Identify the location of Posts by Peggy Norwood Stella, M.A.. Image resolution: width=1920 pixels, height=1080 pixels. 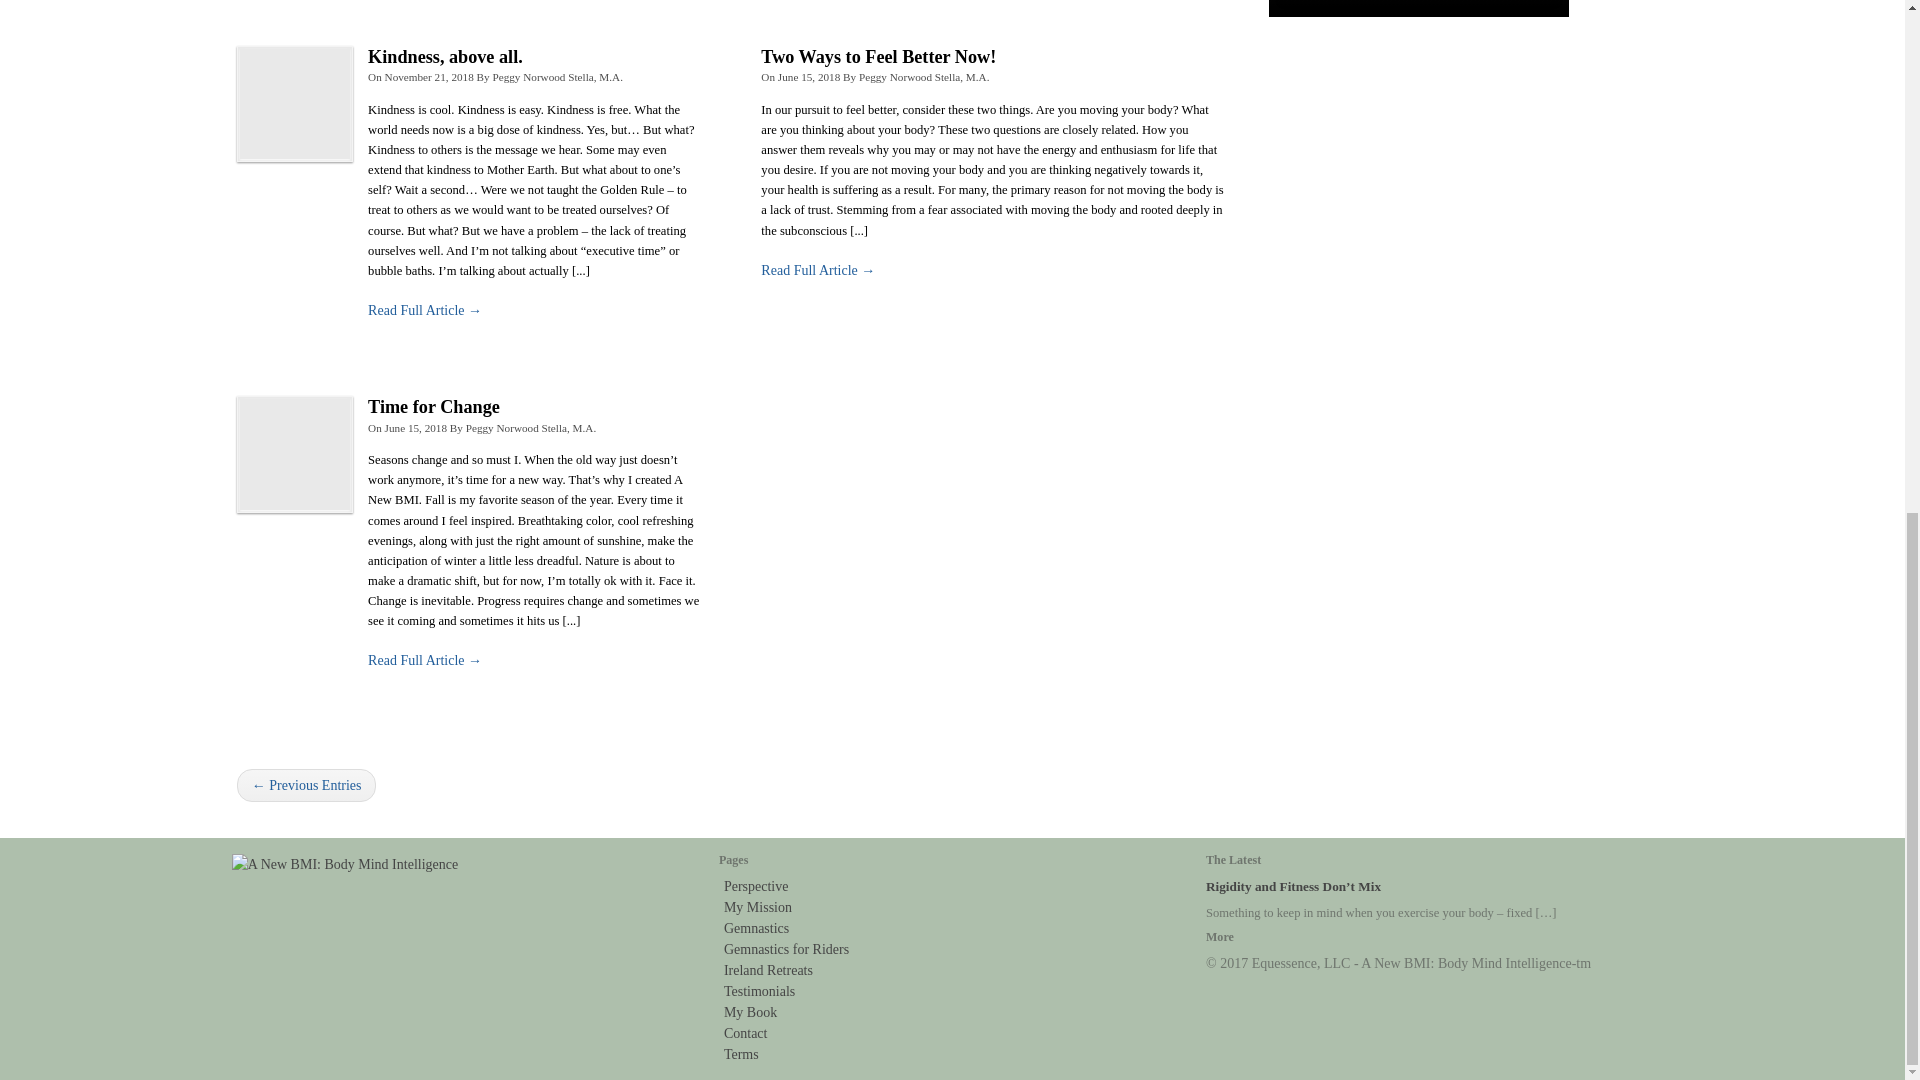
(924, 77).